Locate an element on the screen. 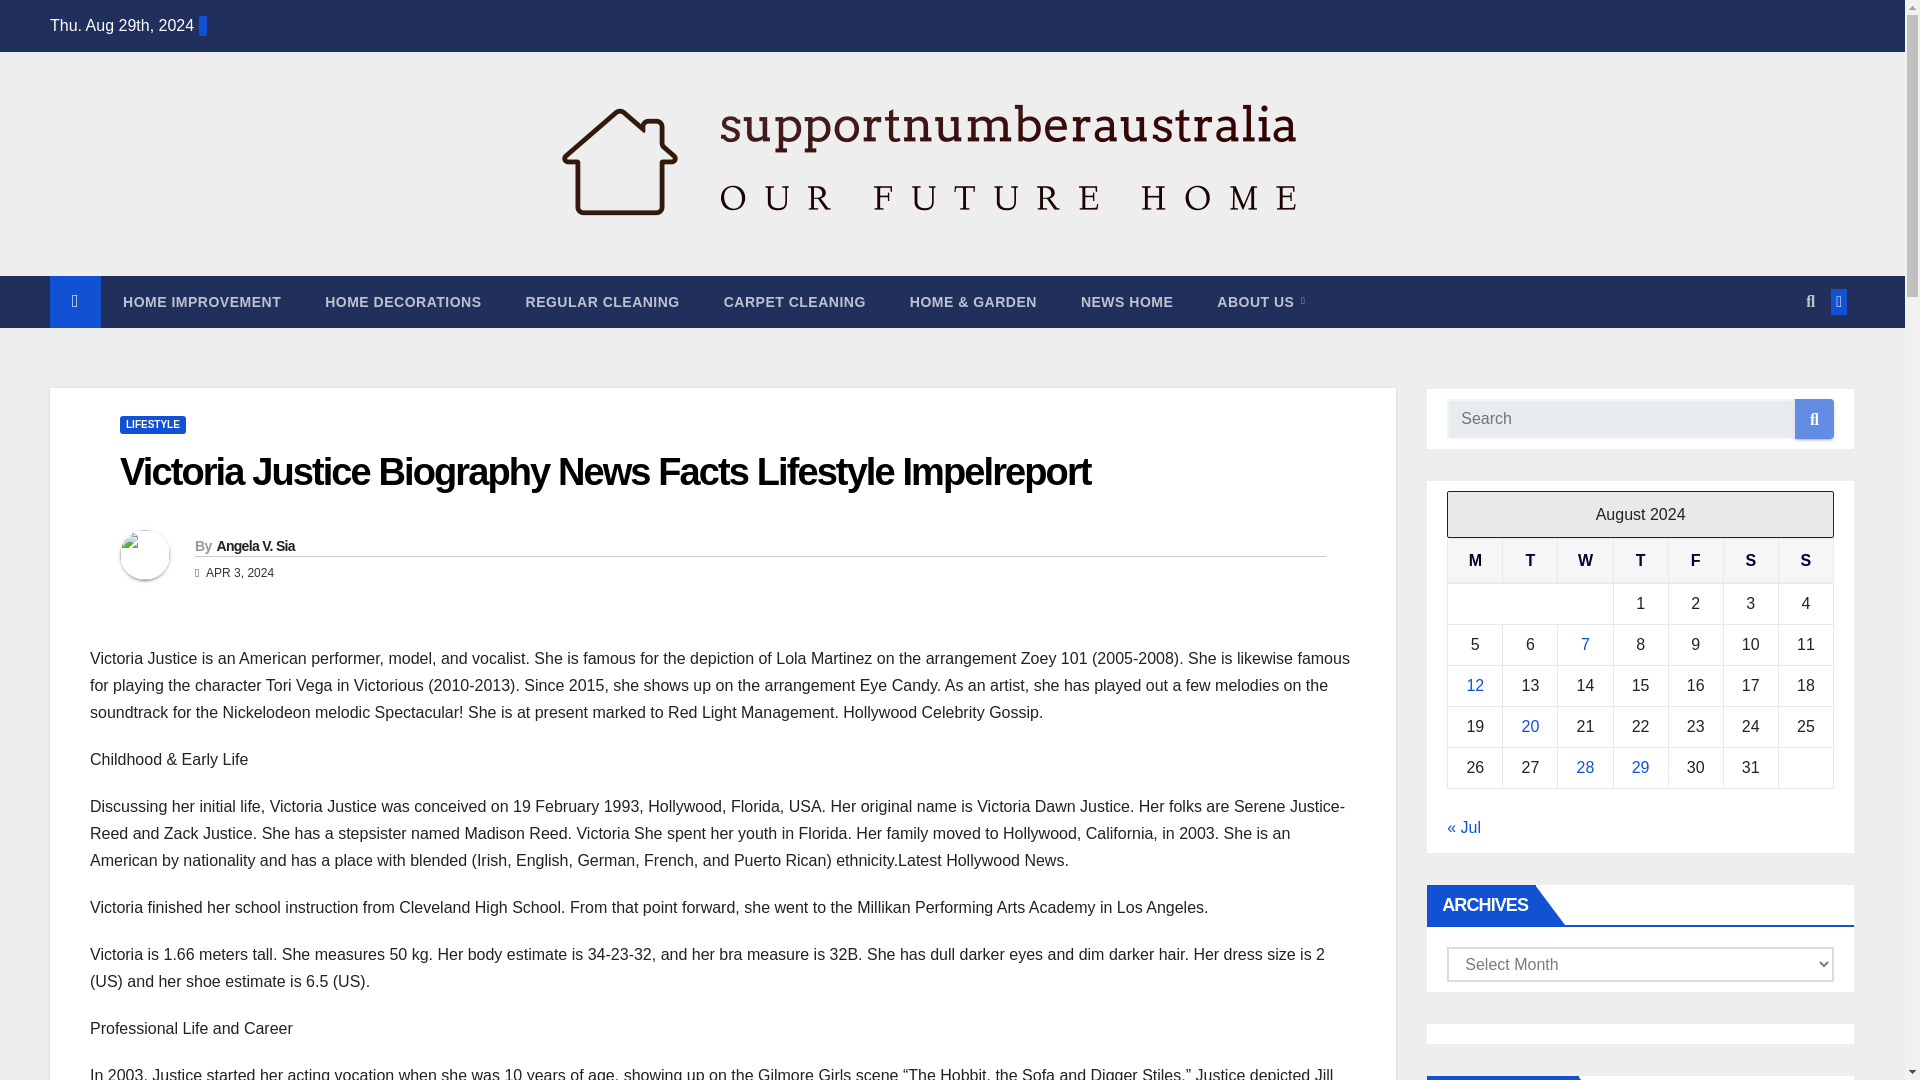 The image size is (1920, 1080). Home Improvement is located at coordinates (202, 302).